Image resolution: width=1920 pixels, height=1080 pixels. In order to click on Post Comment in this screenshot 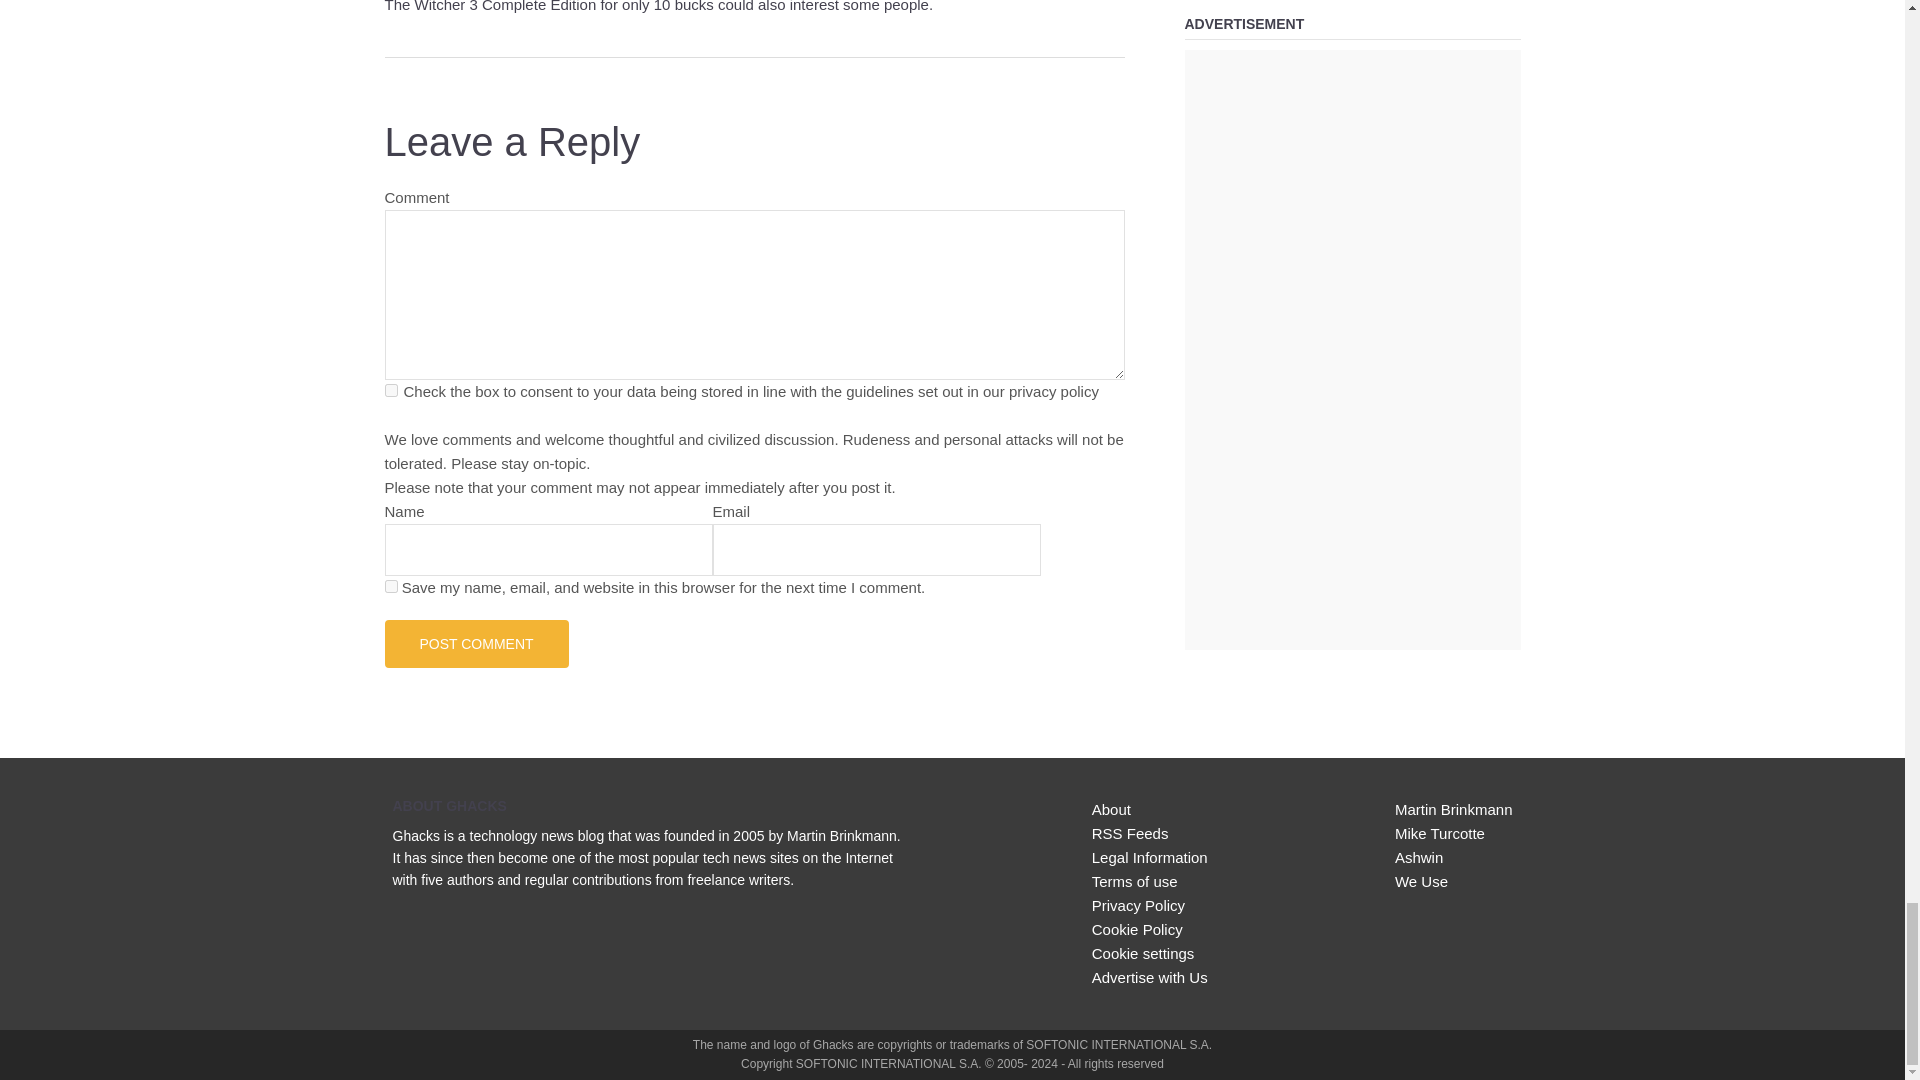, I will do `click(476, 642)`.